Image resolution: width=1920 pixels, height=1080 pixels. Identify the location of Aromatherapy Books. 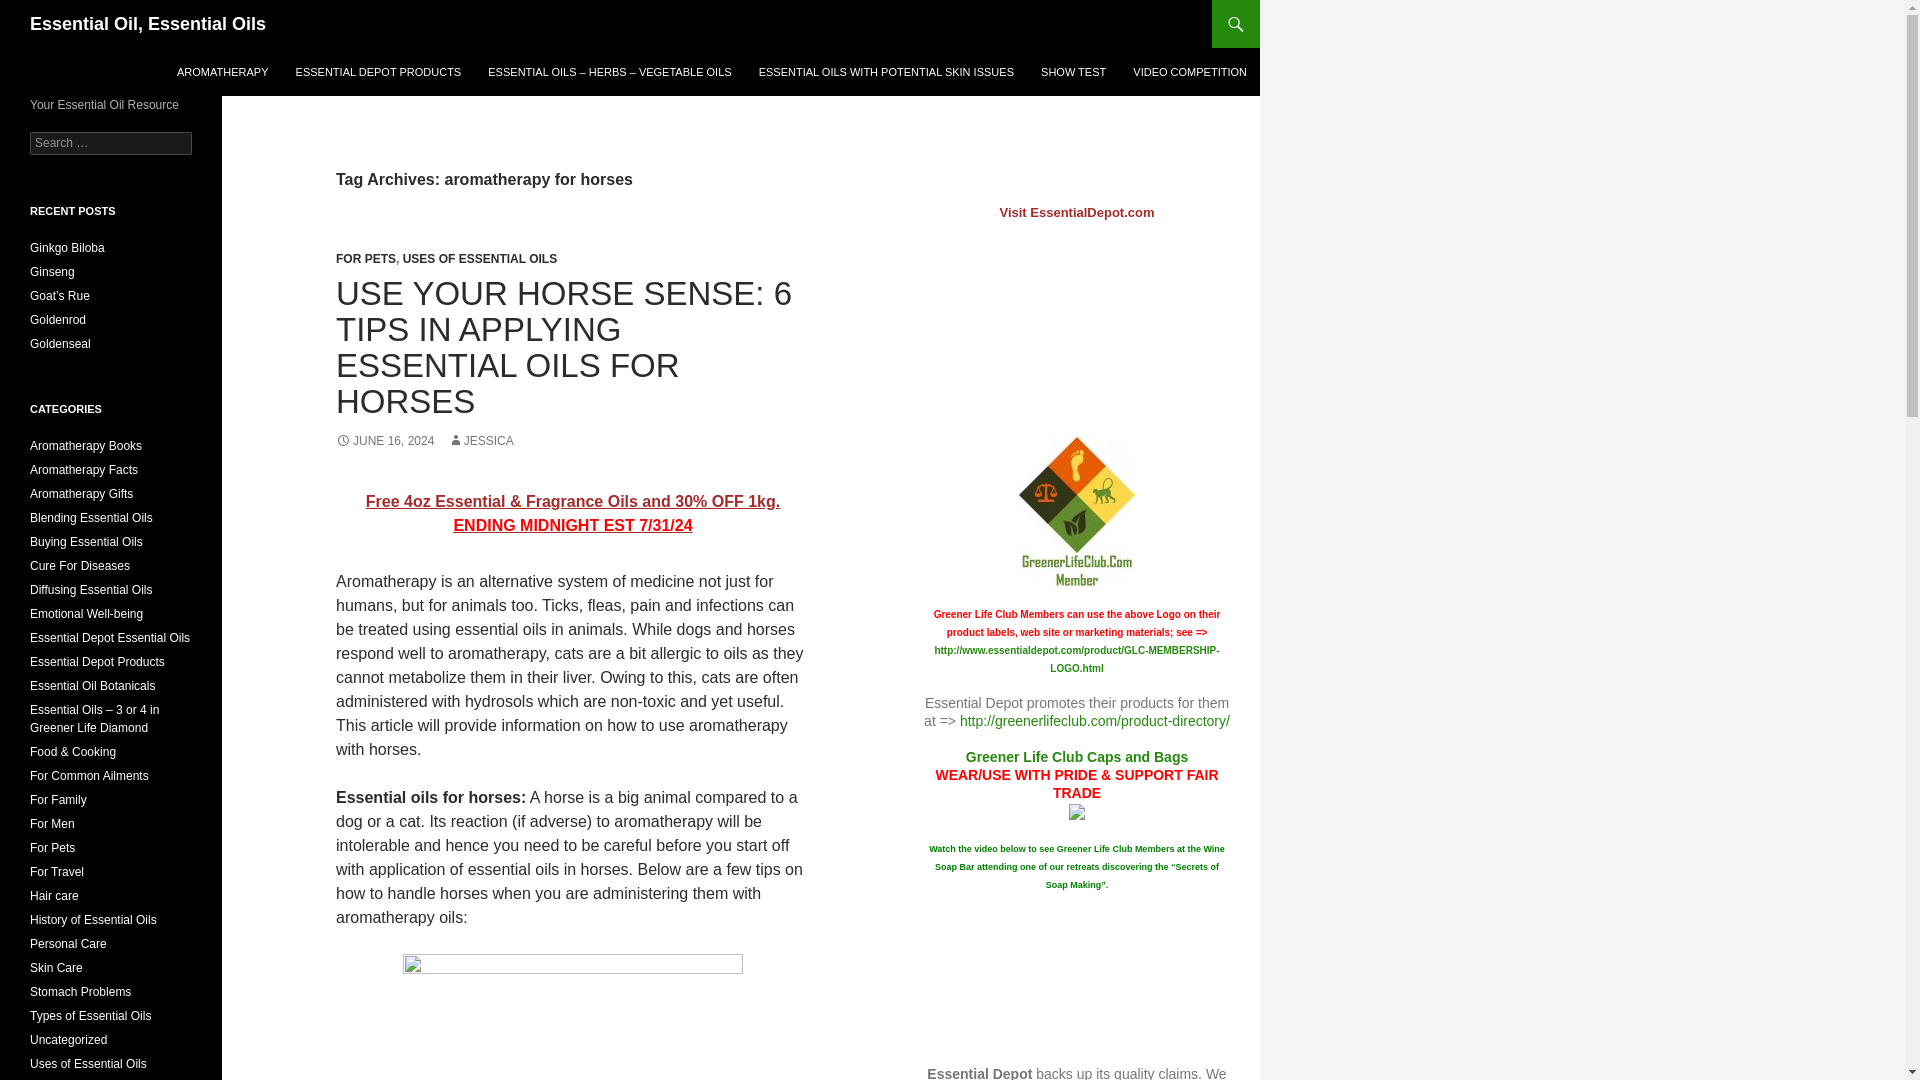
(86, 445).